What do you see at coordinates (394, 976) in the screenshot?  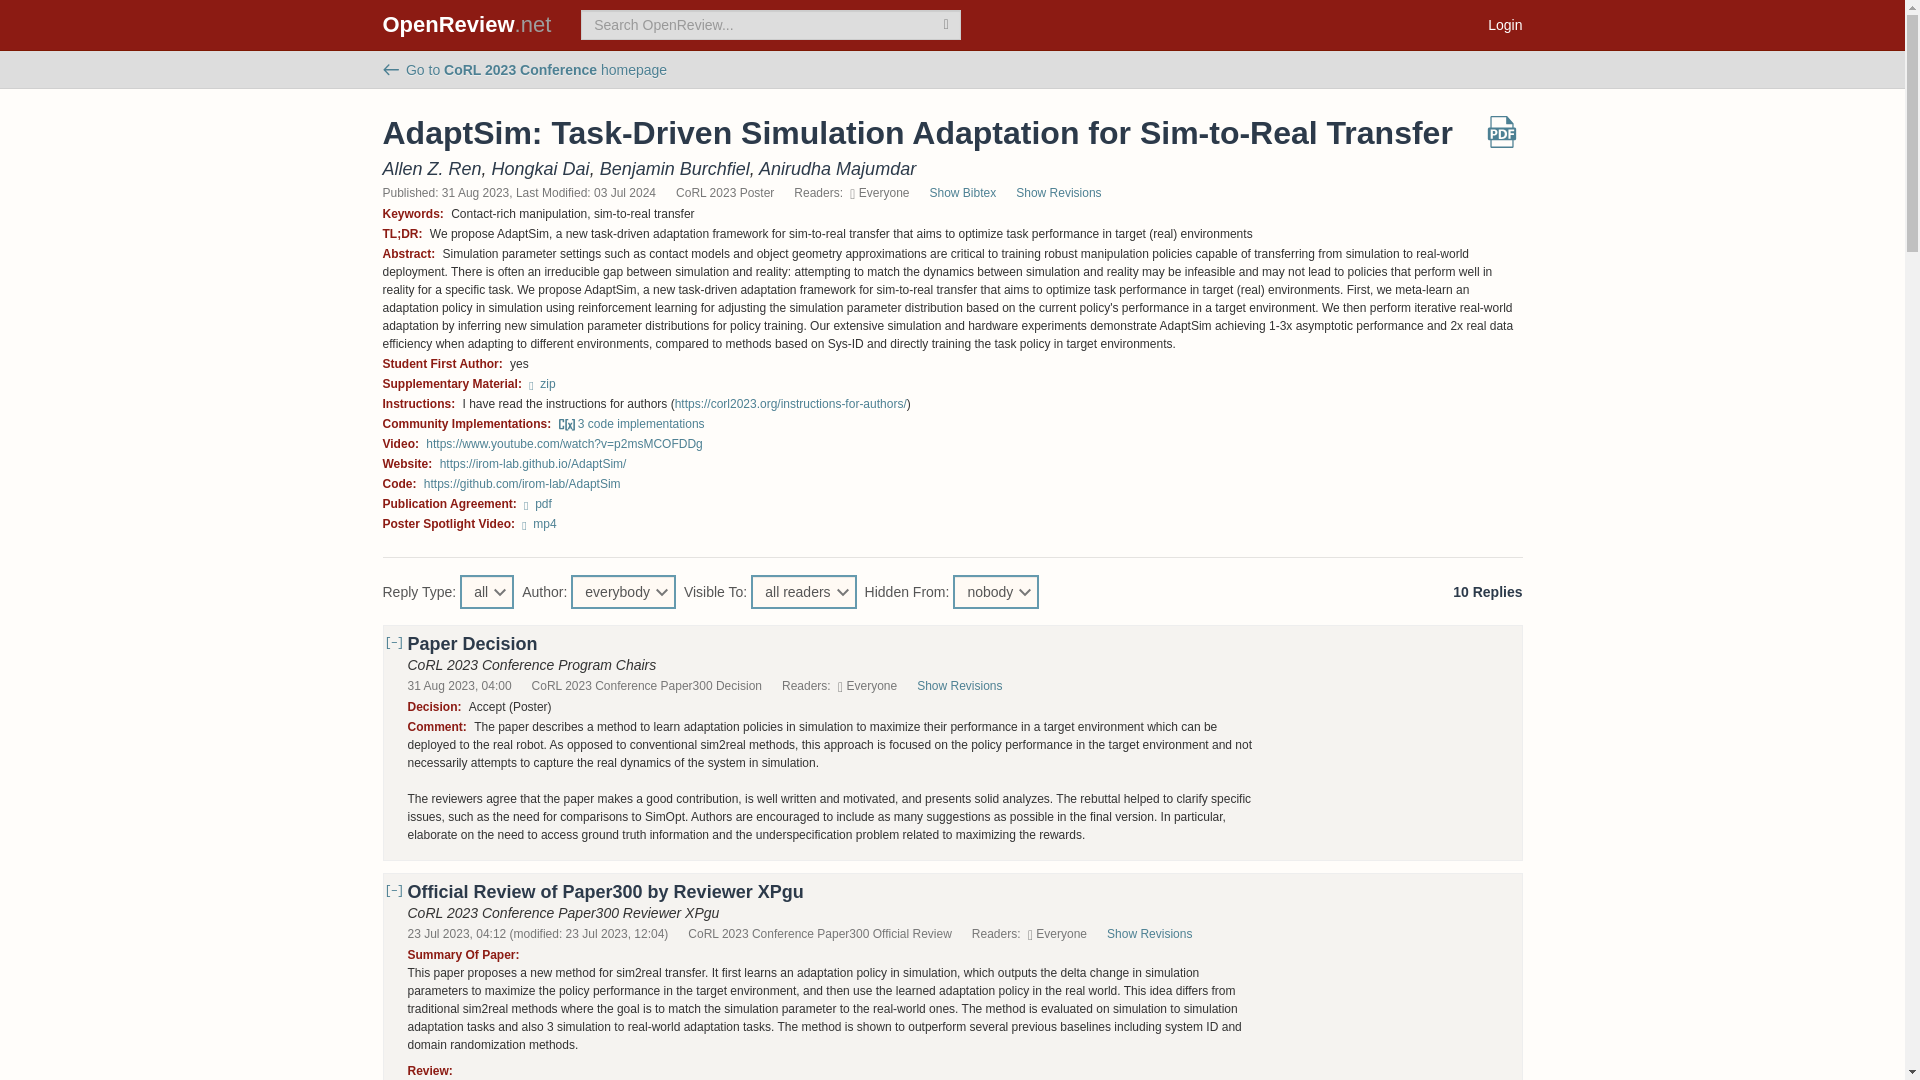 I see `Collapse reply thread` at bounding box center [394, 976].